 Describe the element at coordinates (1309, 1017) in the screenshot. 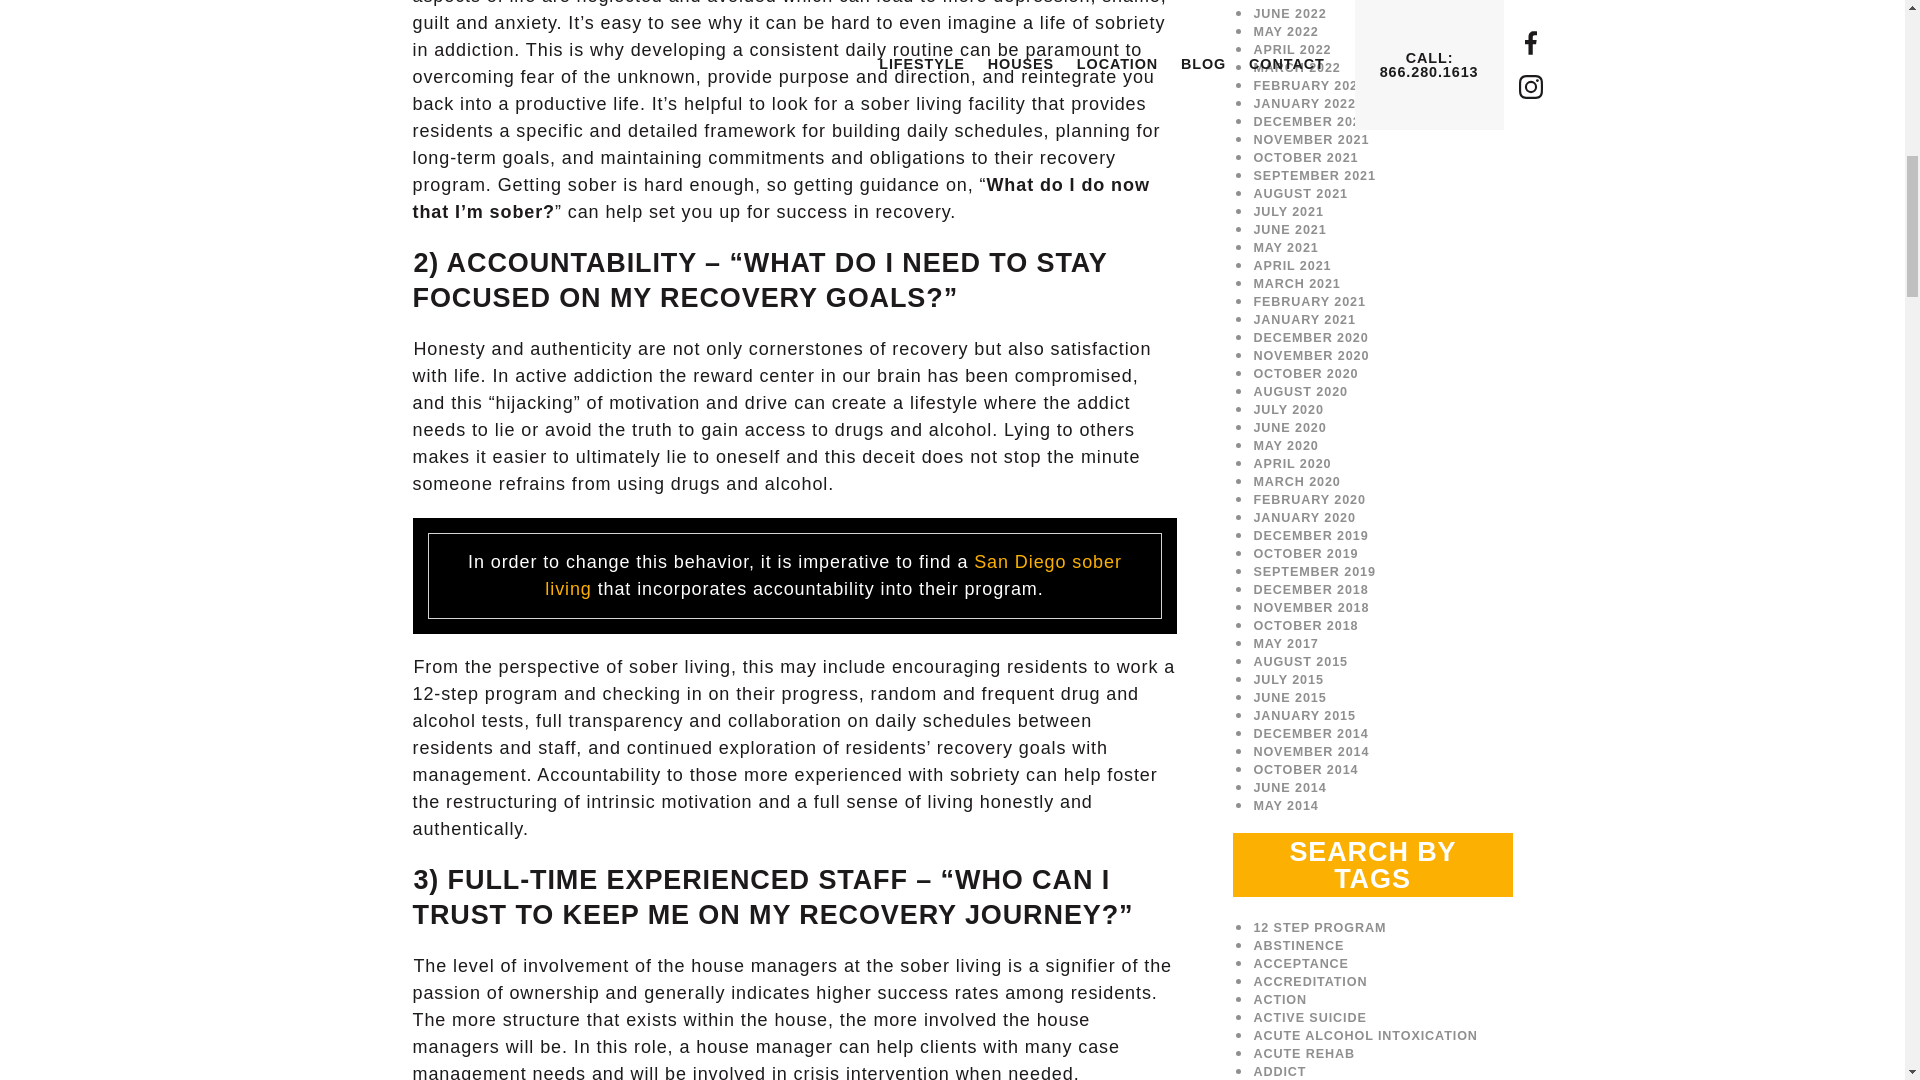

I see `active suicide` at that location.